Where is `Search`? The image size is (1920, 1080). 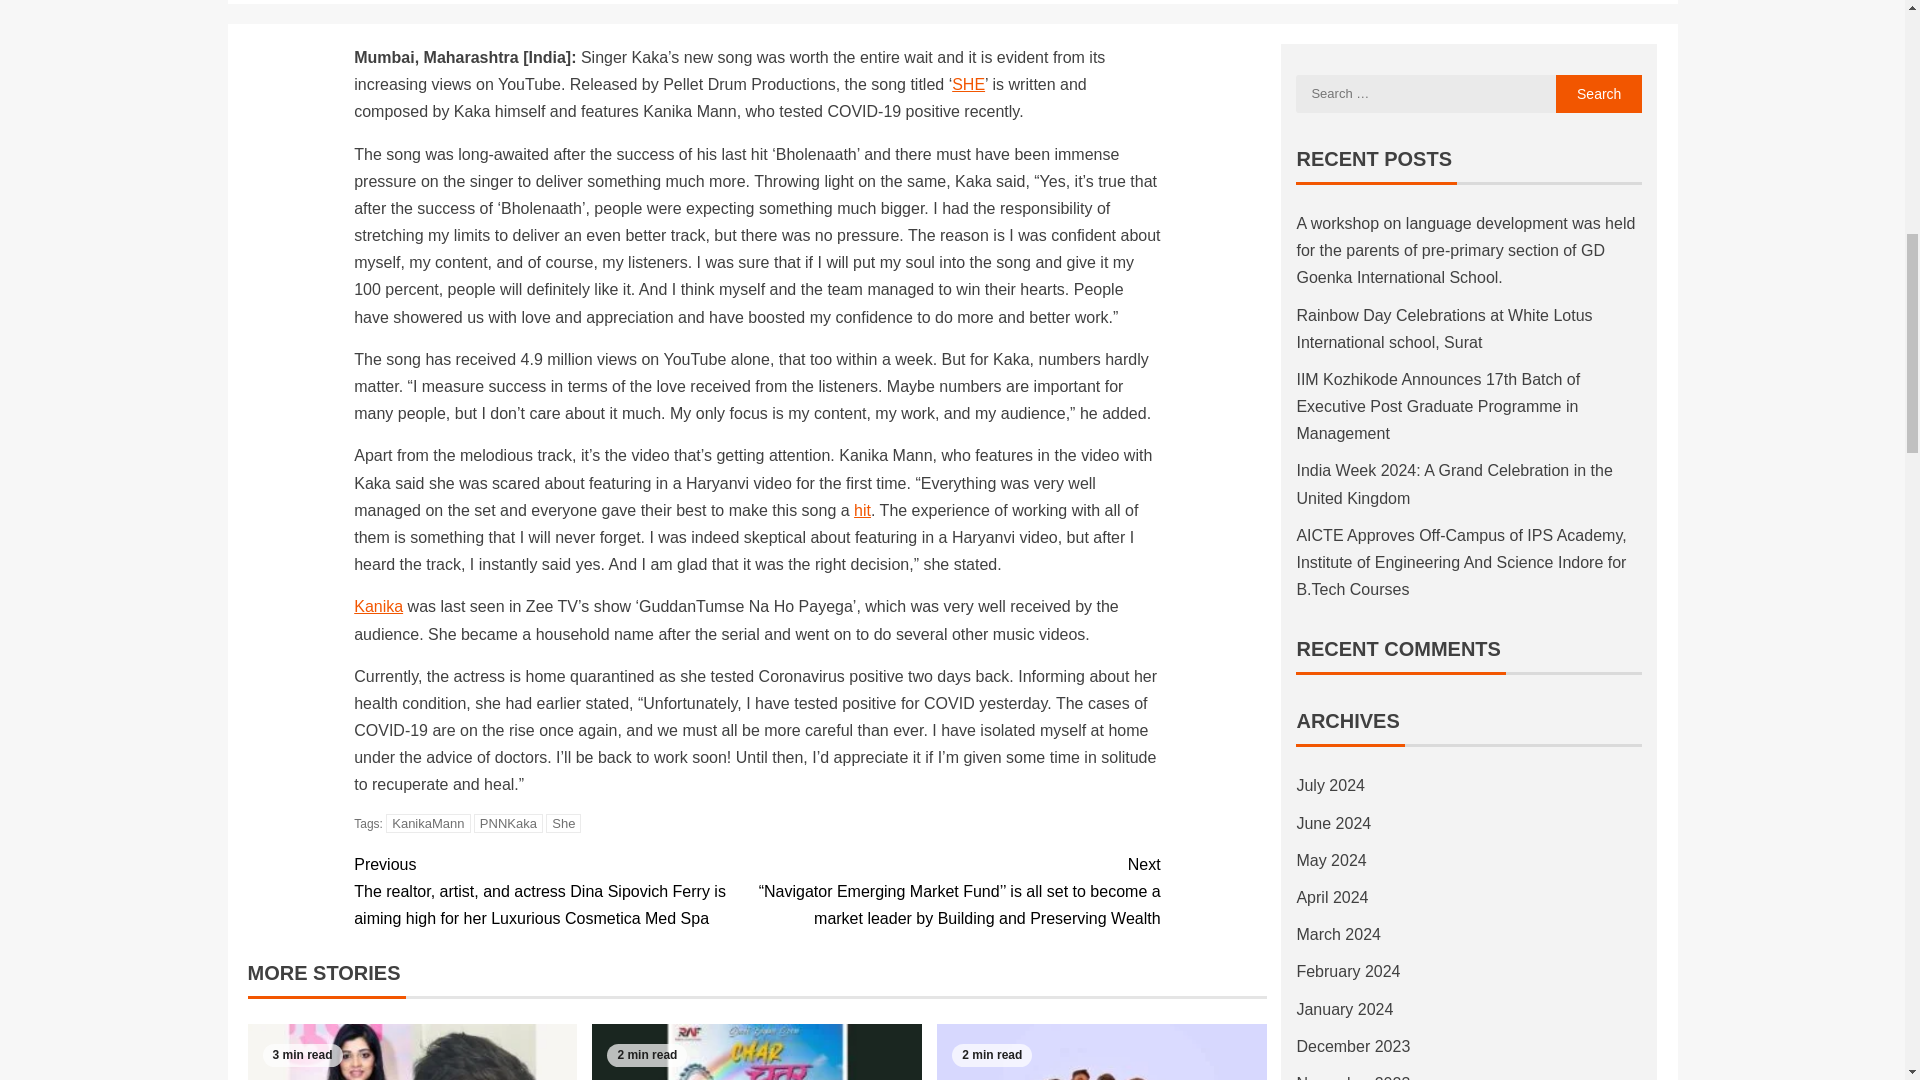 Search is located at coordinates (1599, 94).